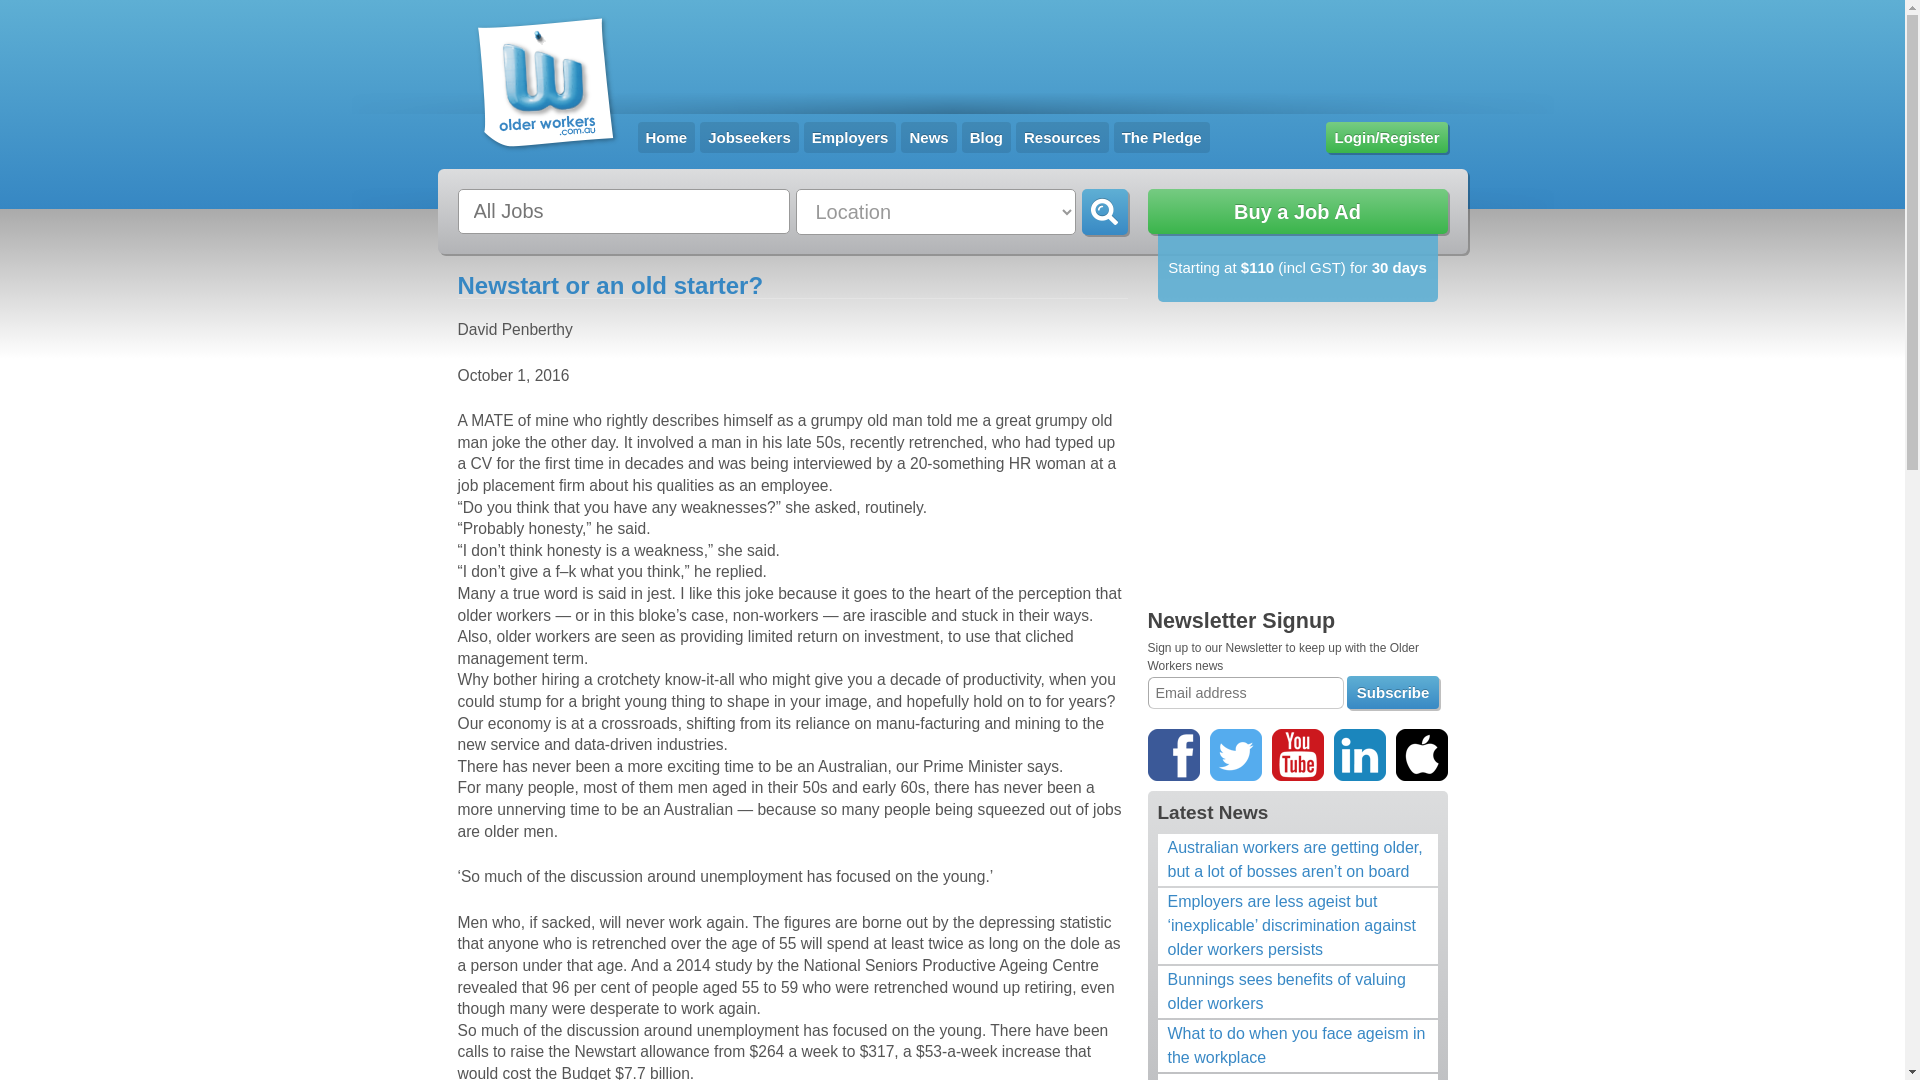 This screenshot has height=1080, width=1920. Describe the element at coordinates (1298, 212) in the screenshot. I see `Buy a Job Ad` at that location.